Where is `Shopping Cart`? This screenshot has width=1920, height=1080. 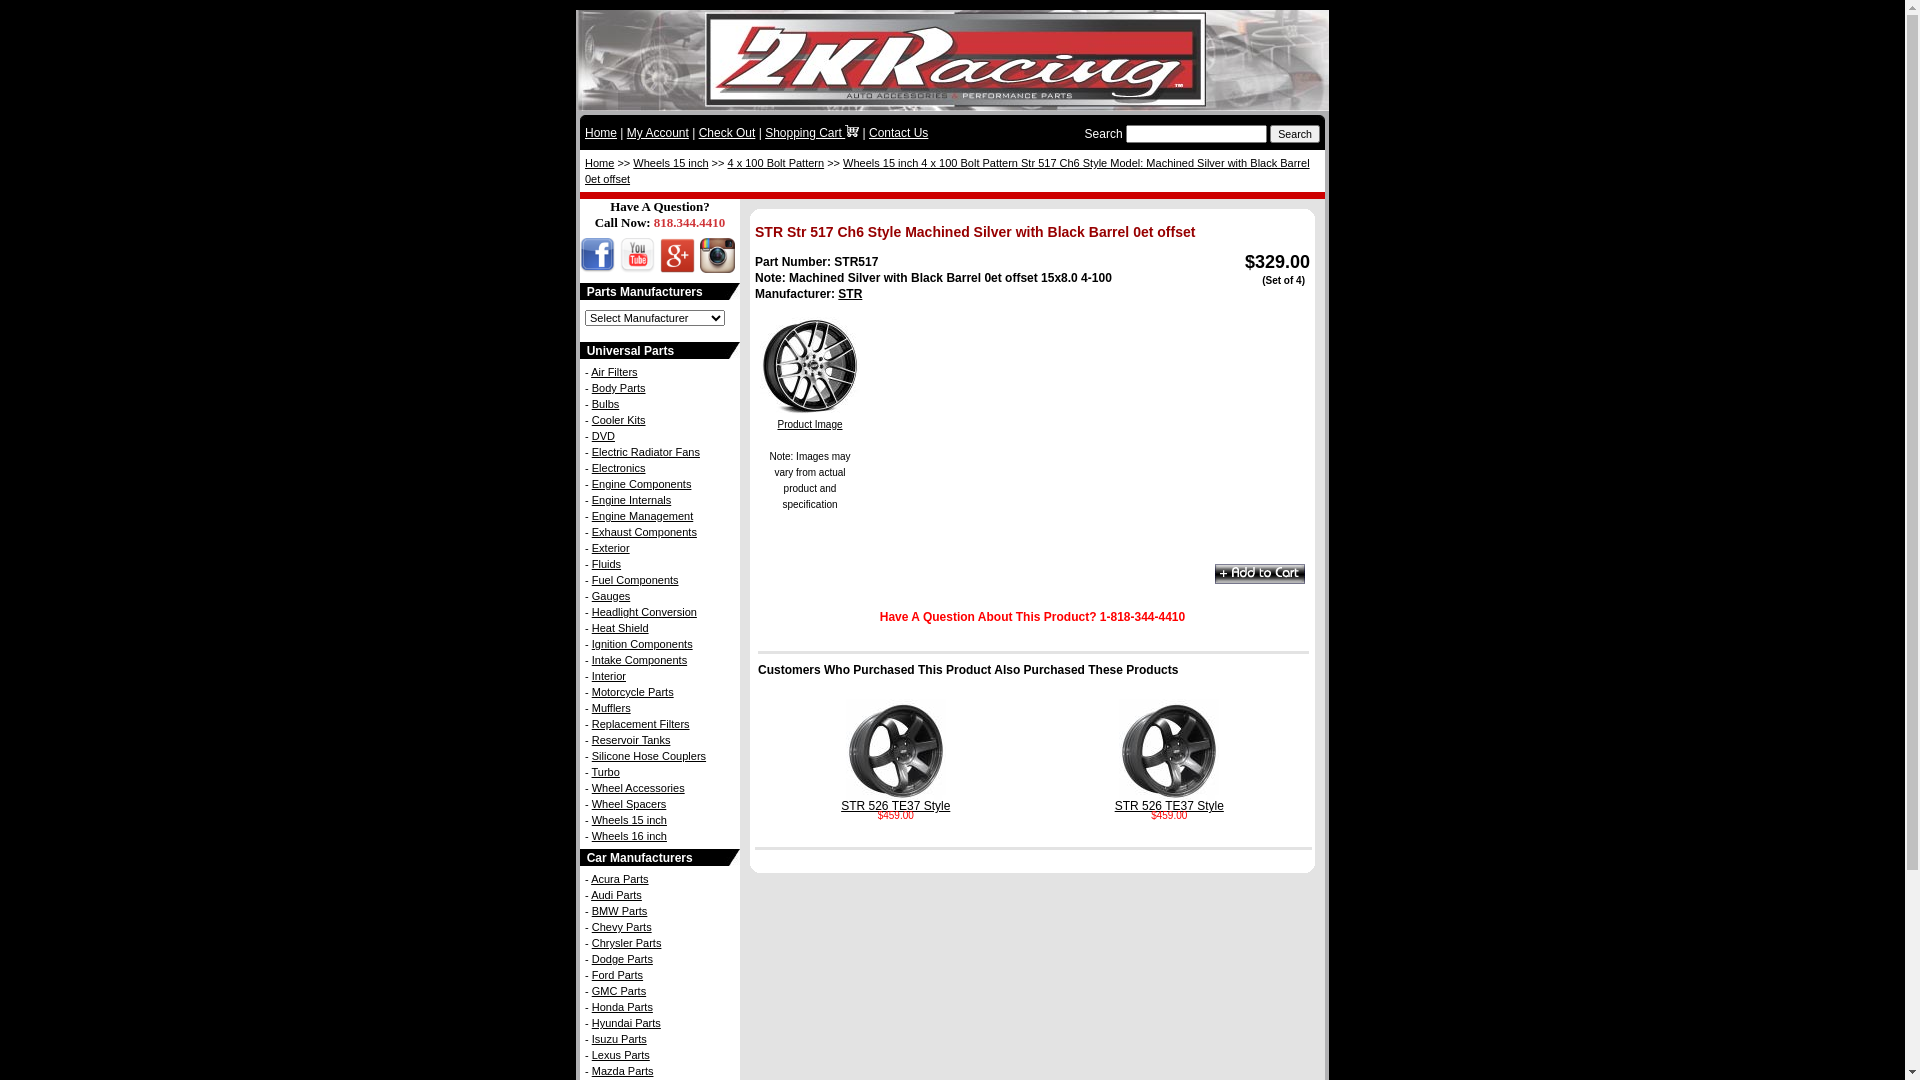
Shopping Cart is located at coordinates (812, 133).